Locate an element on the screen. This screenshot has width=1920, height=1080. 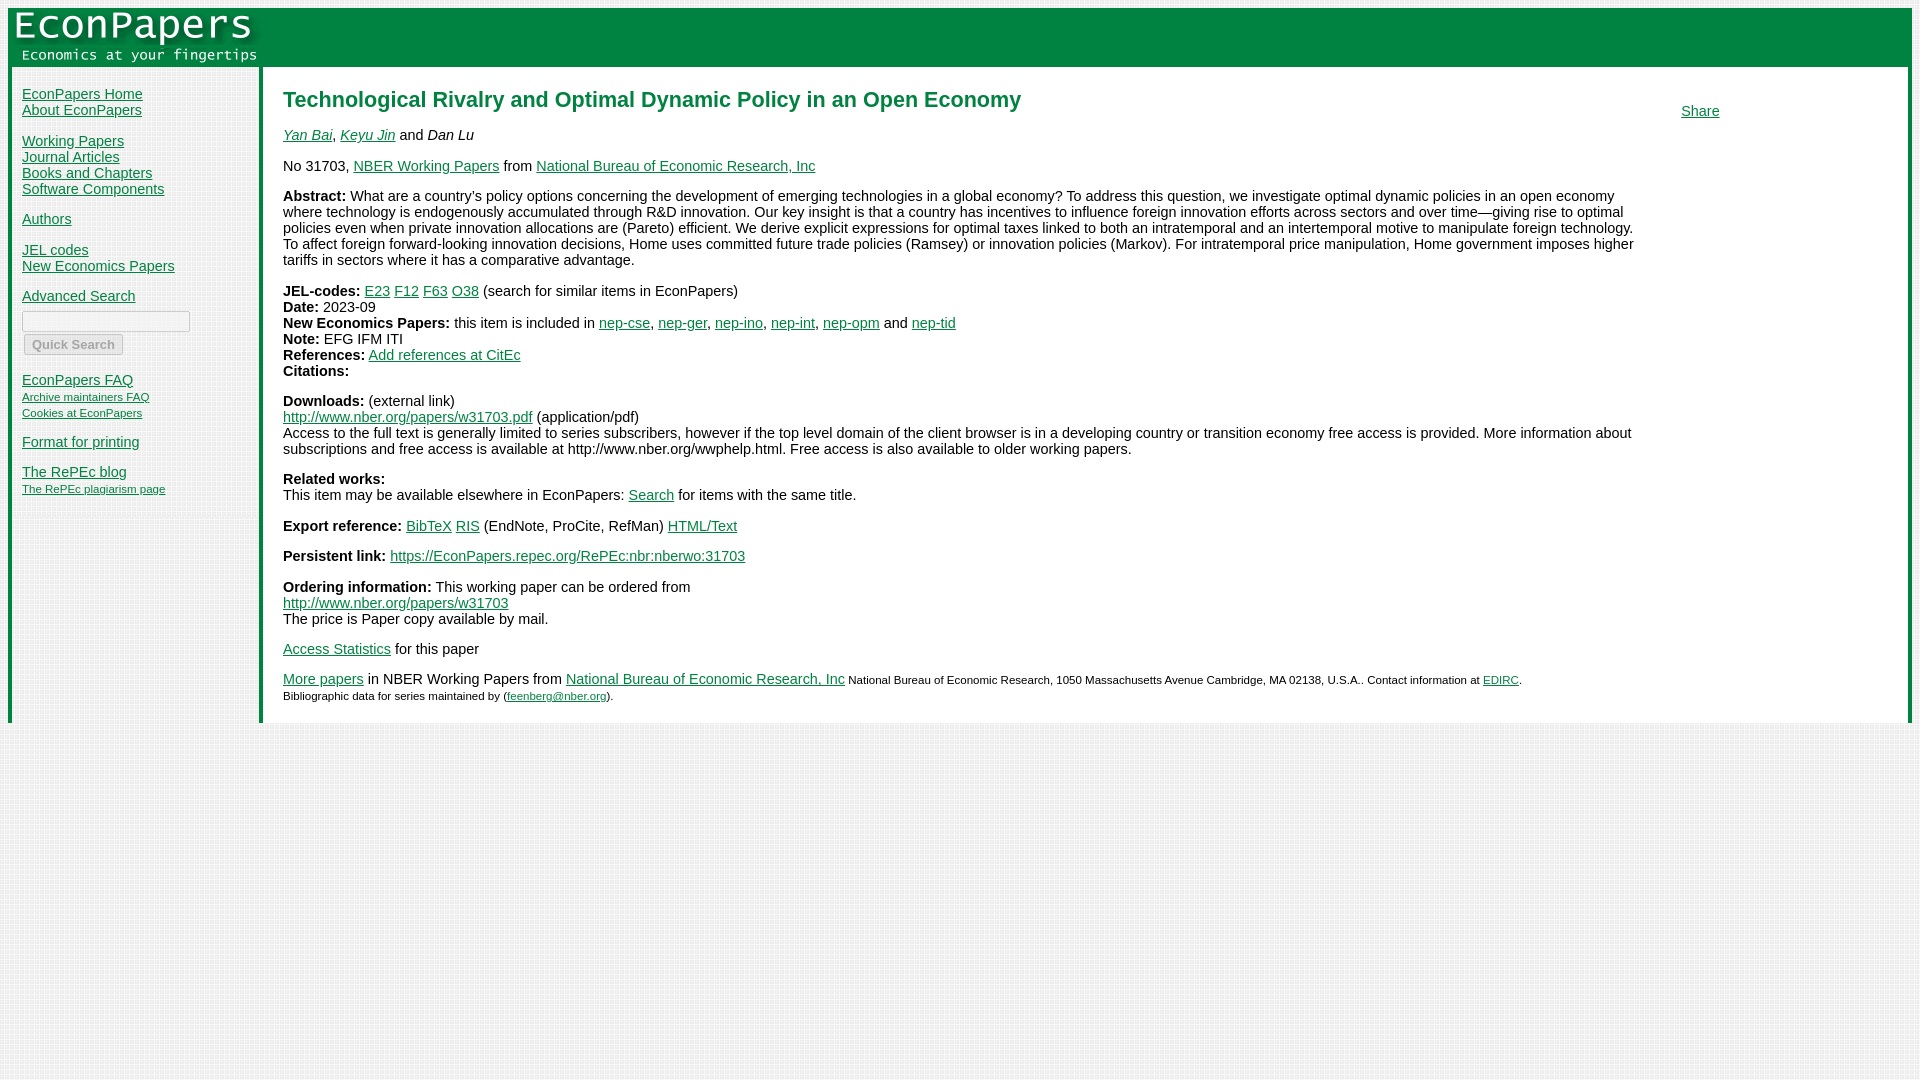
Format for printing is located at coordinates (80, 442).